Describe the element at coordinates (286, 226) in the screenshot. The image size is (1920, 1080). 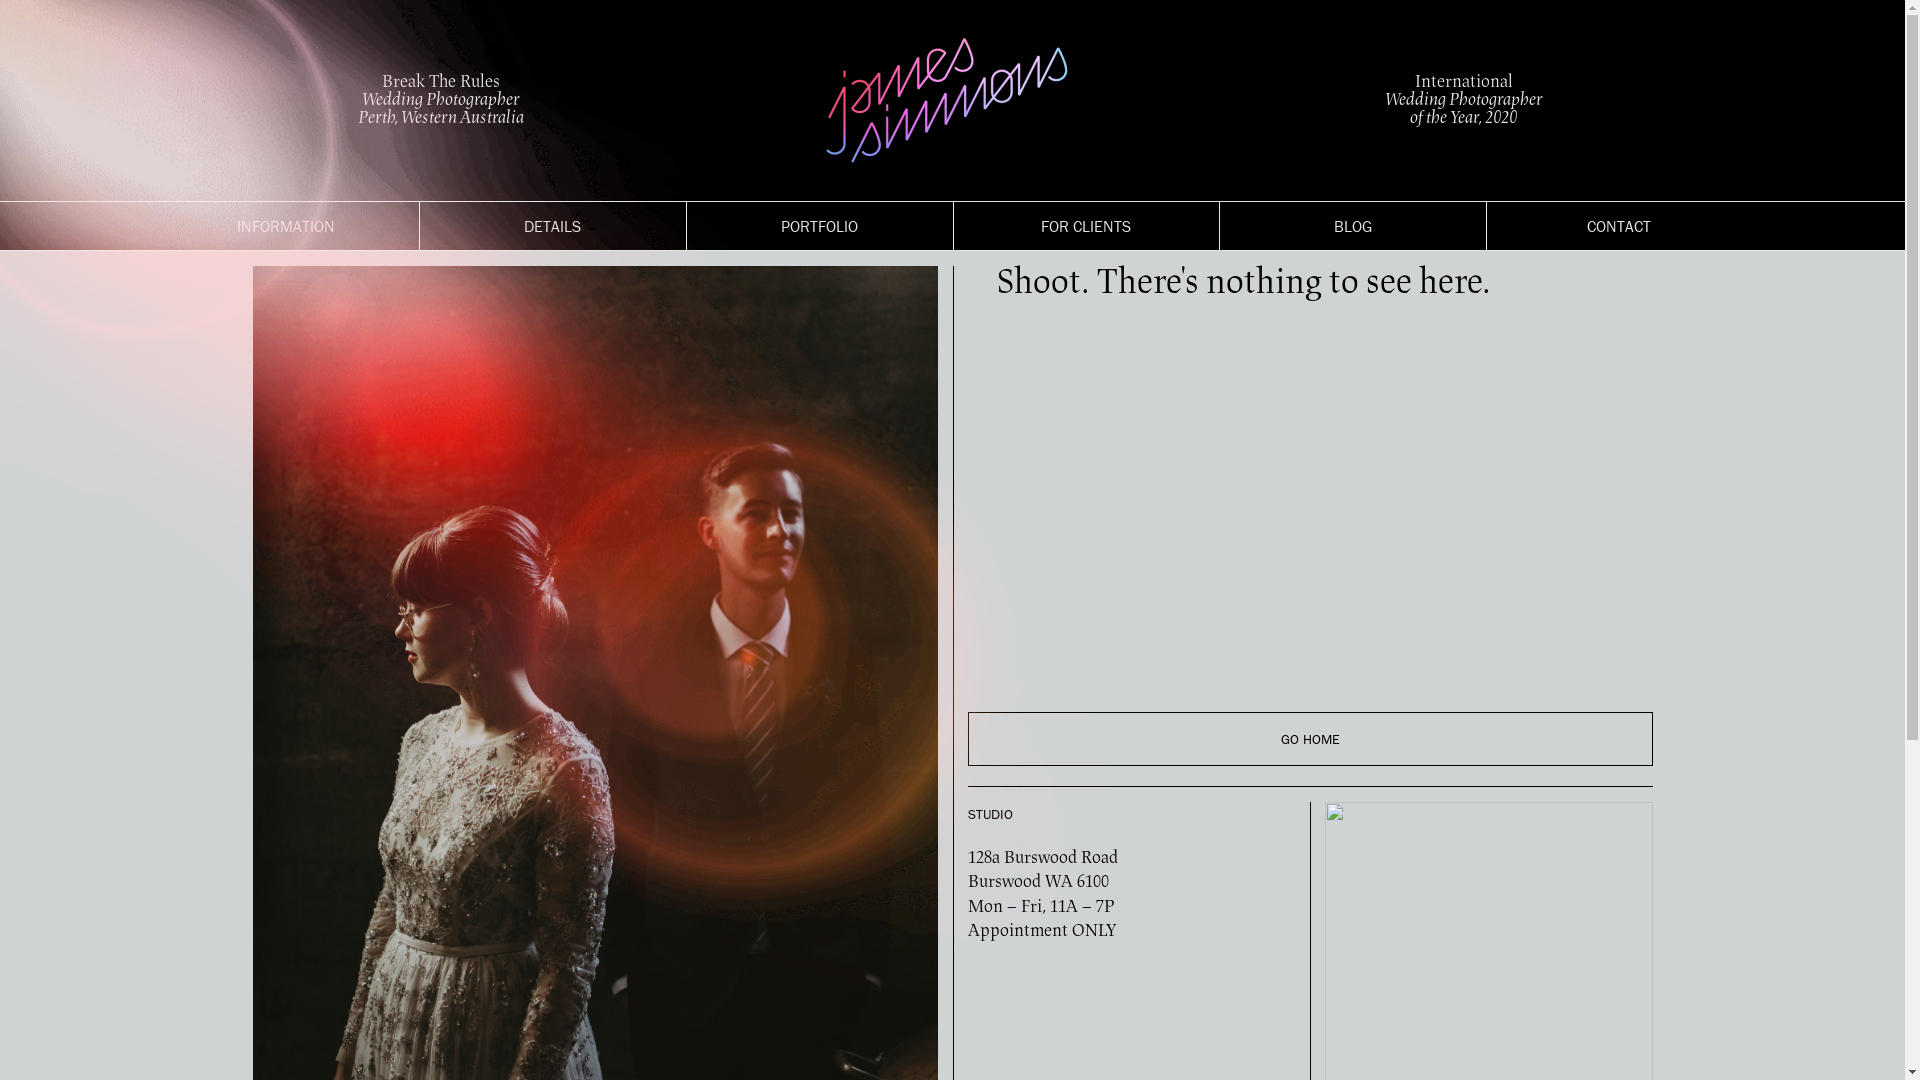
I see `INFORMATION` at that location.